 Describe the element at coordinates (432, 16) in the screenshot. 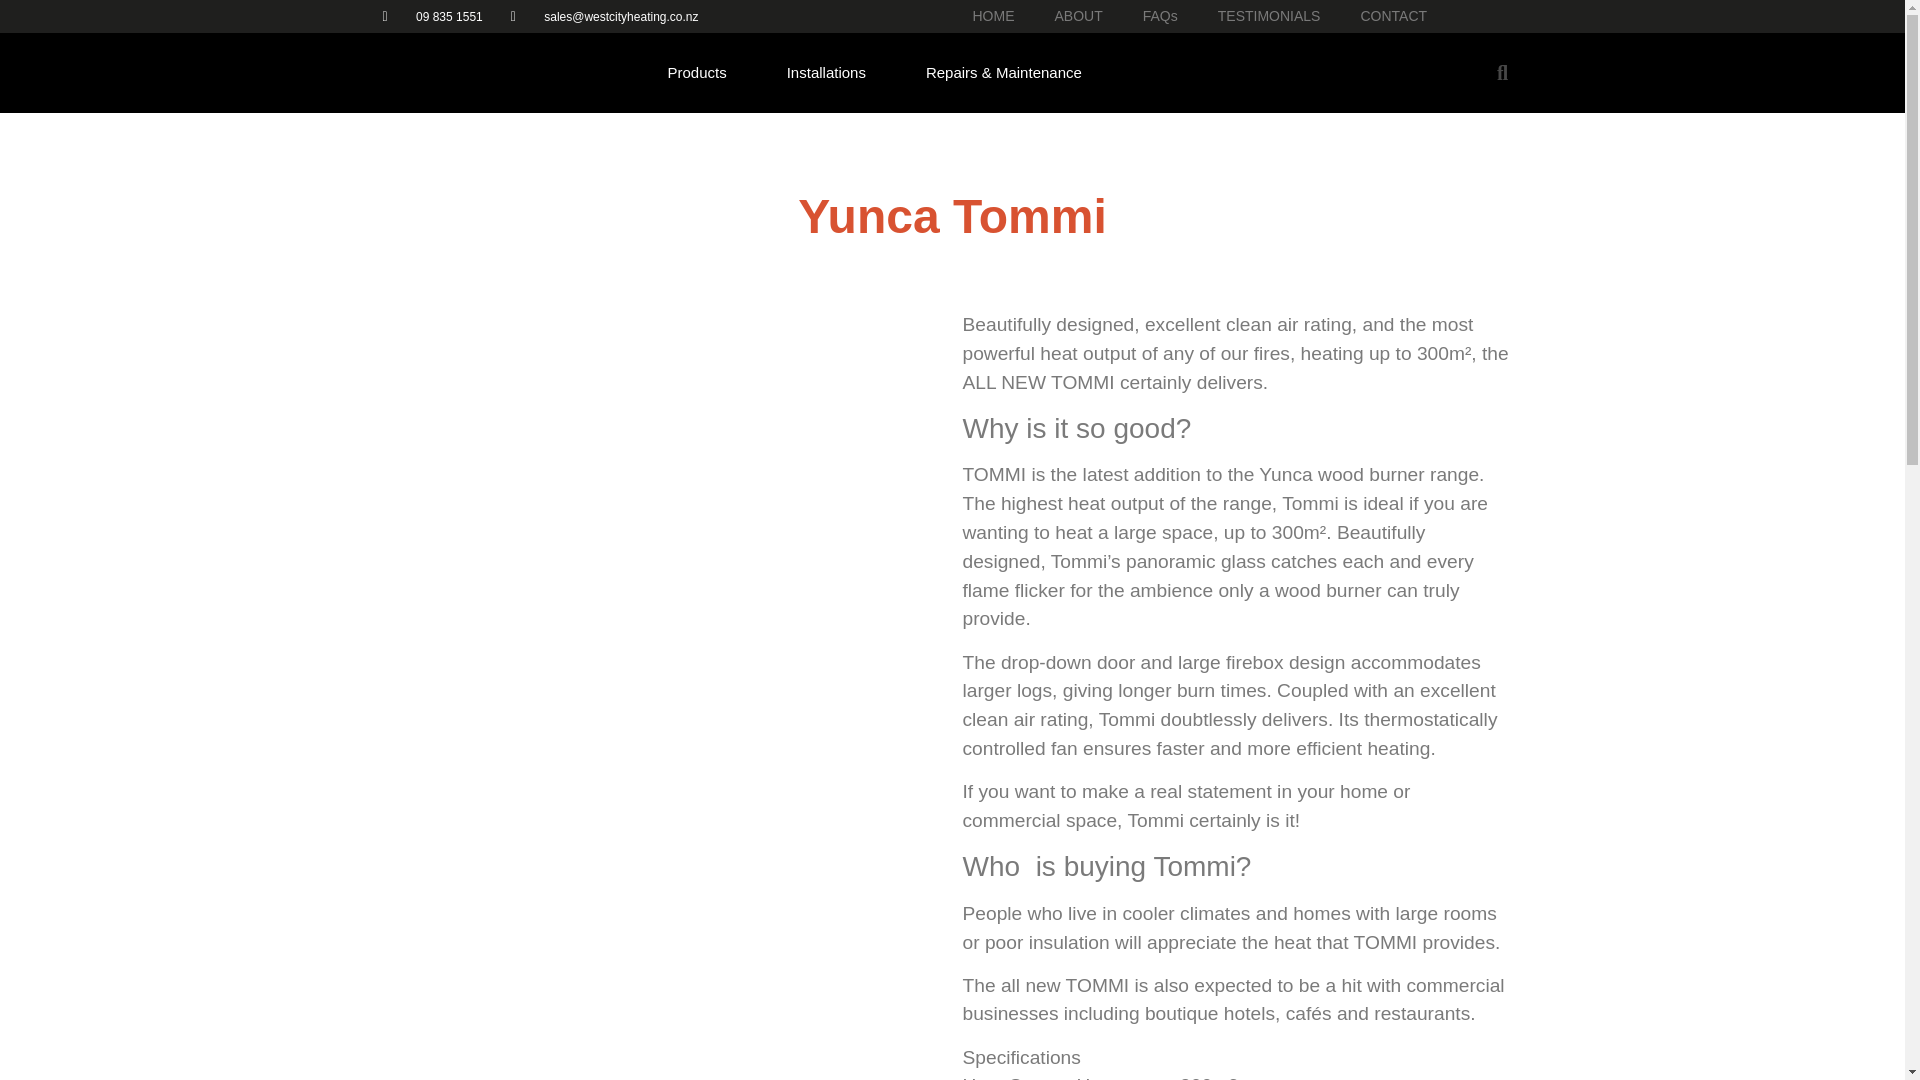

I see `09 835 1551` at that location.